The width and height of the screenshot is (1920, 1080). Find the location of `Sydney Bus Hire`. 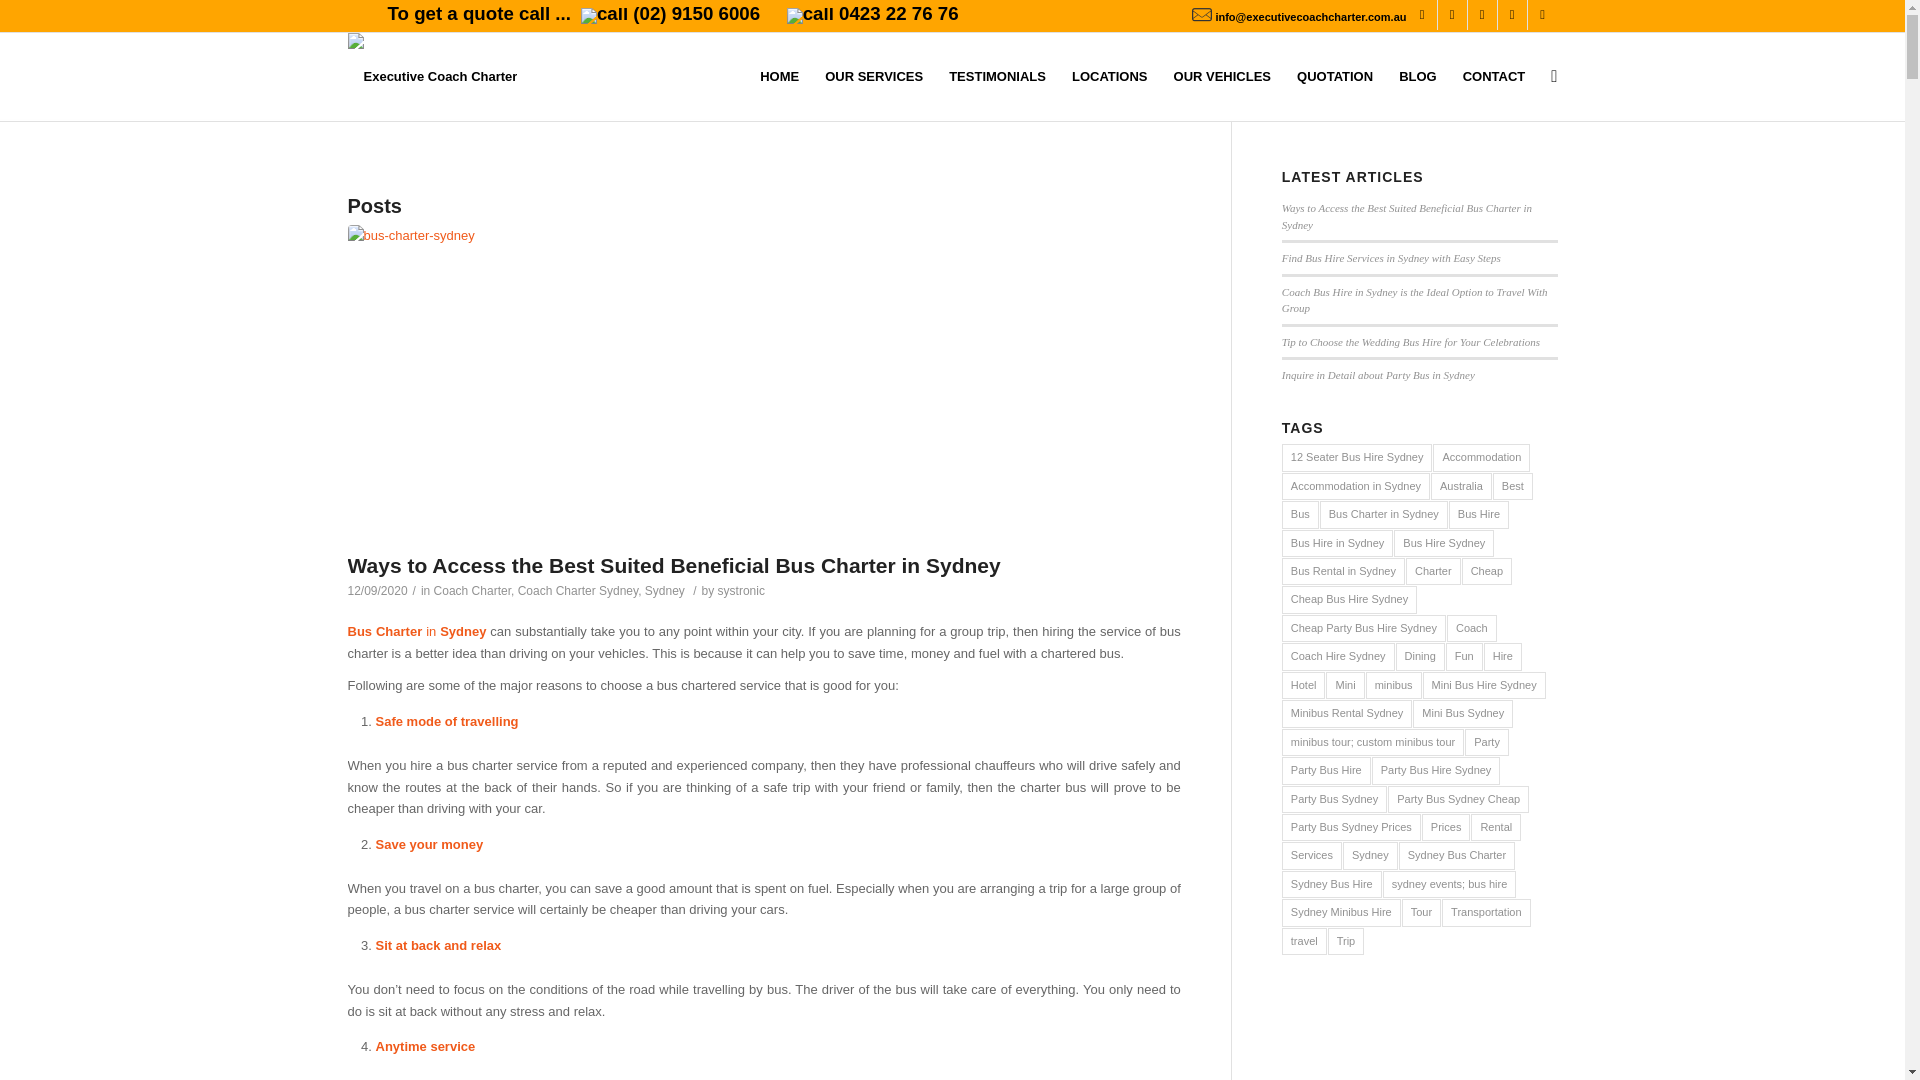

Sydney Bus Hire is located at coordinates (1332, 884).